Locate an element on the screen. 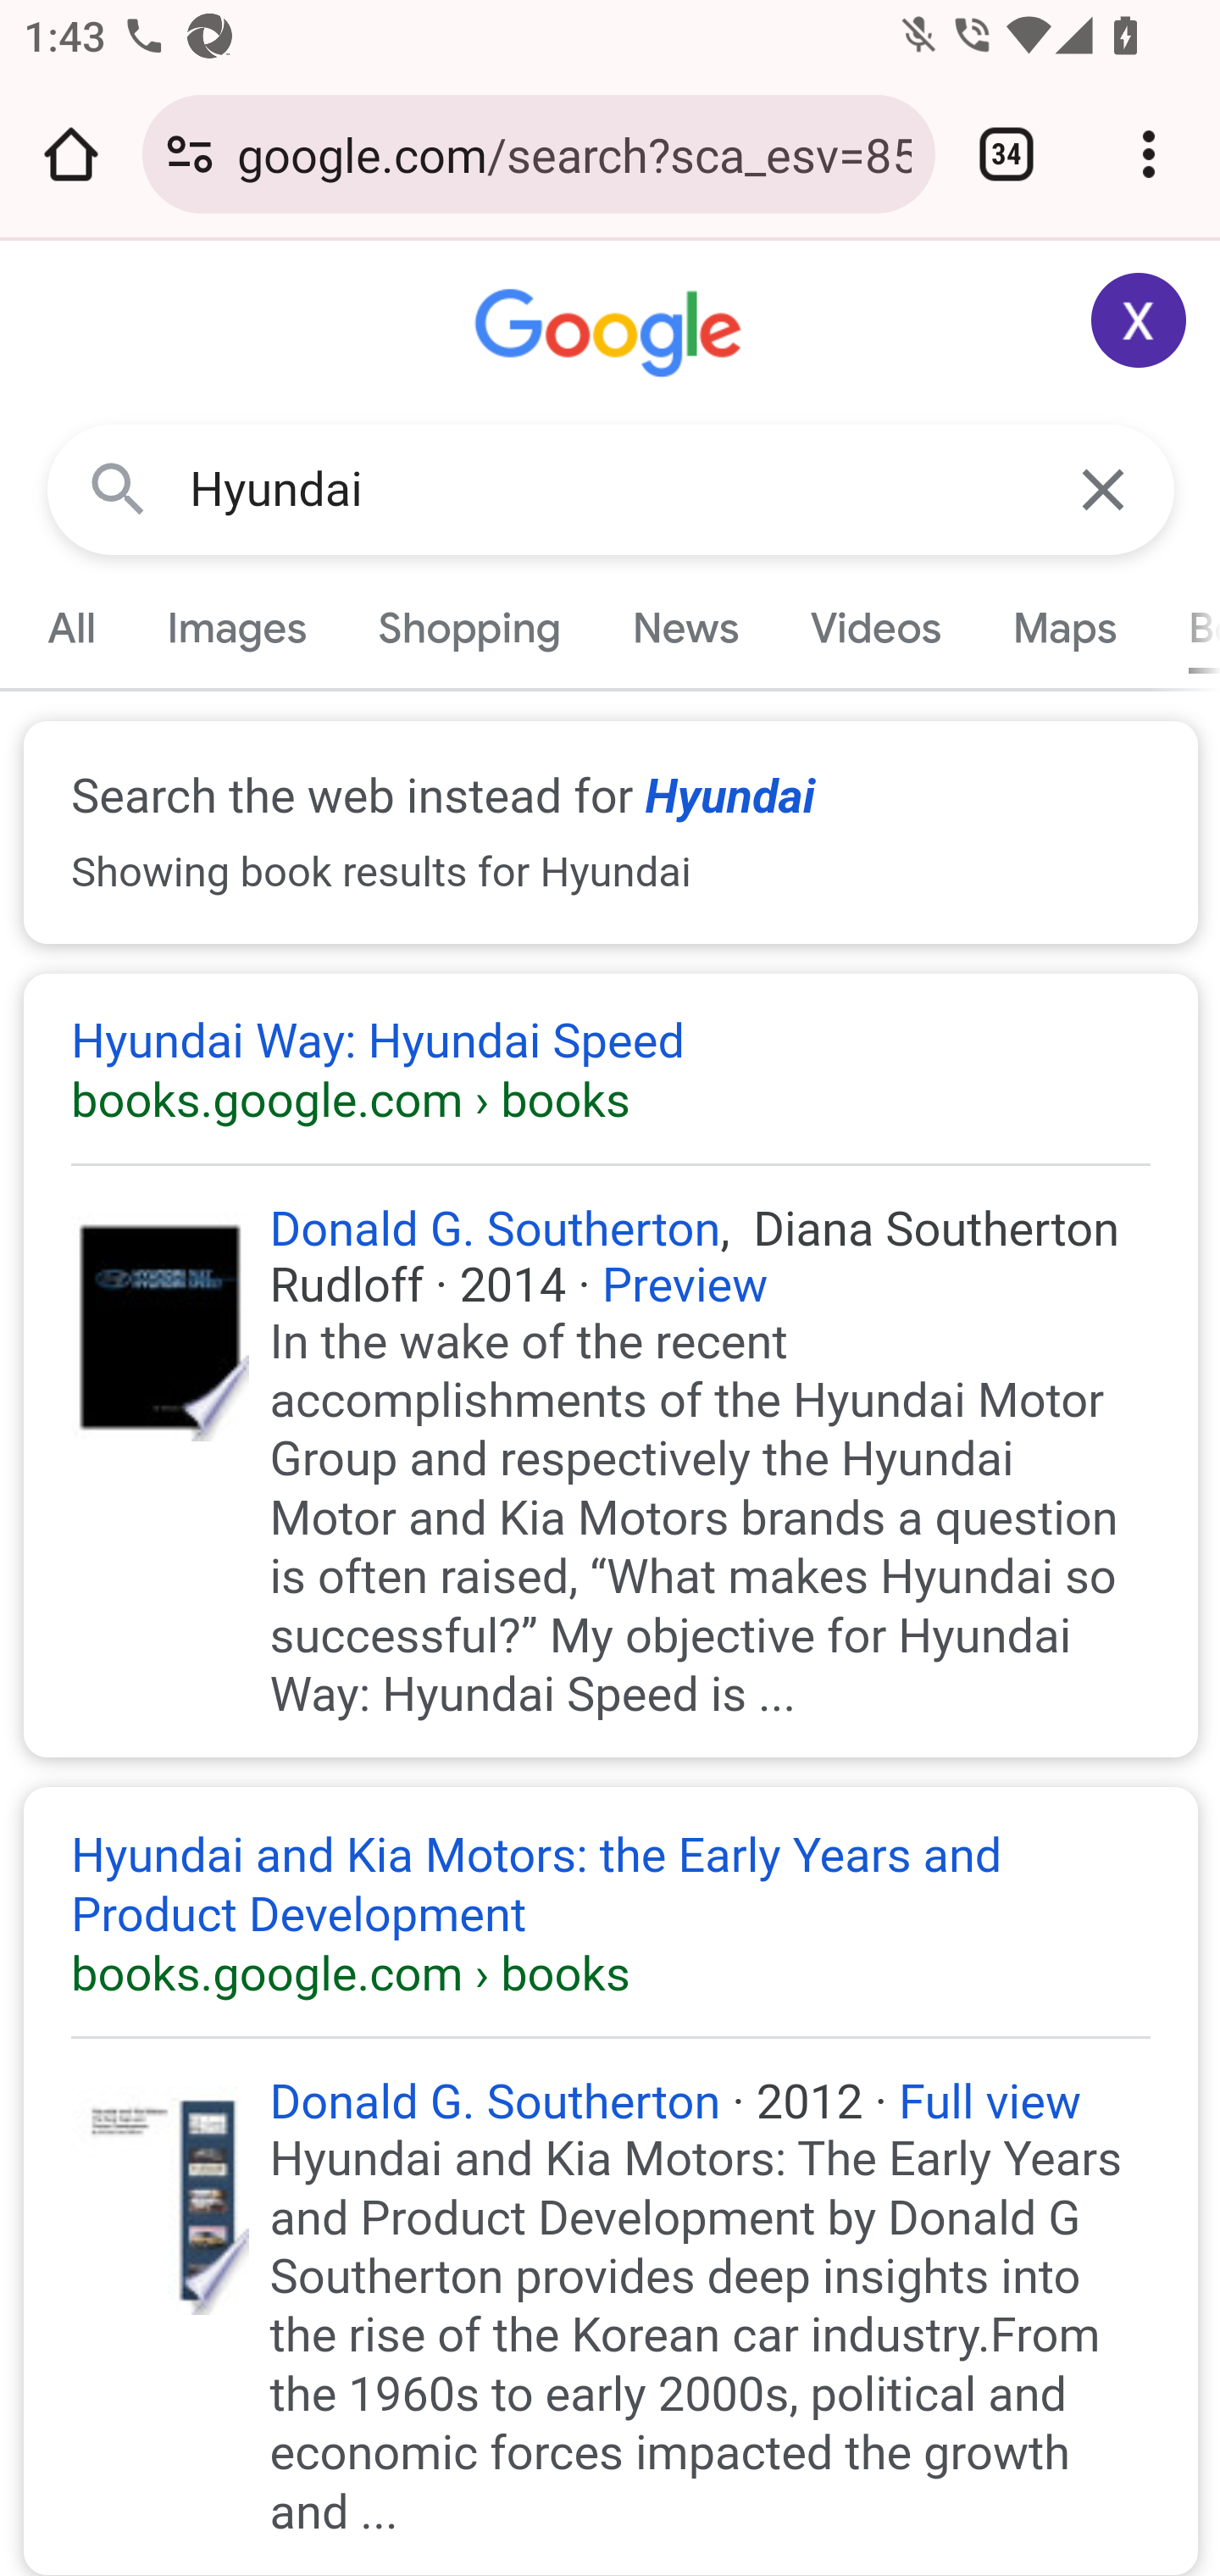 Image resolution: width=1220 pixels, height=2576 pixels. Images is located at coordinates (237, 628).